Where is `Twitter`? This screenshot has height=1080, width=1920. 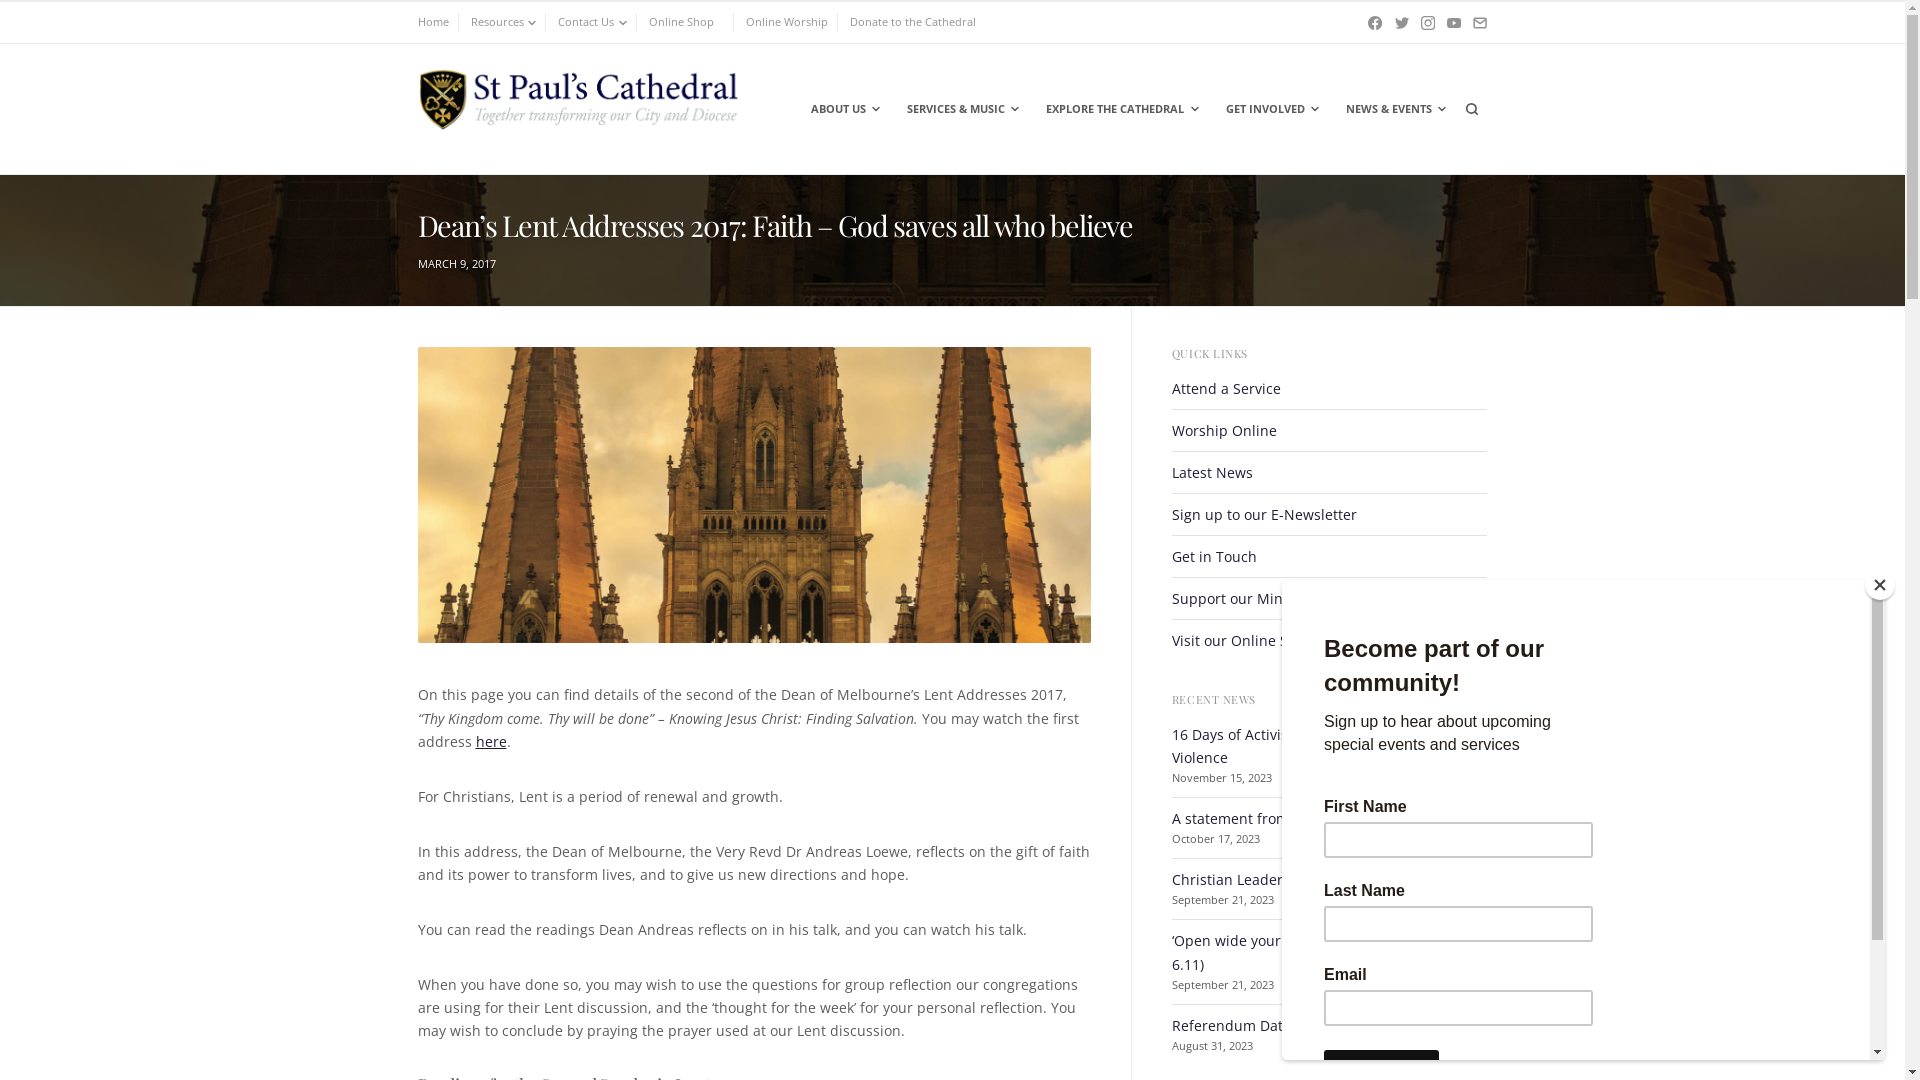 Twitter is located at coordinates (1402, 22).